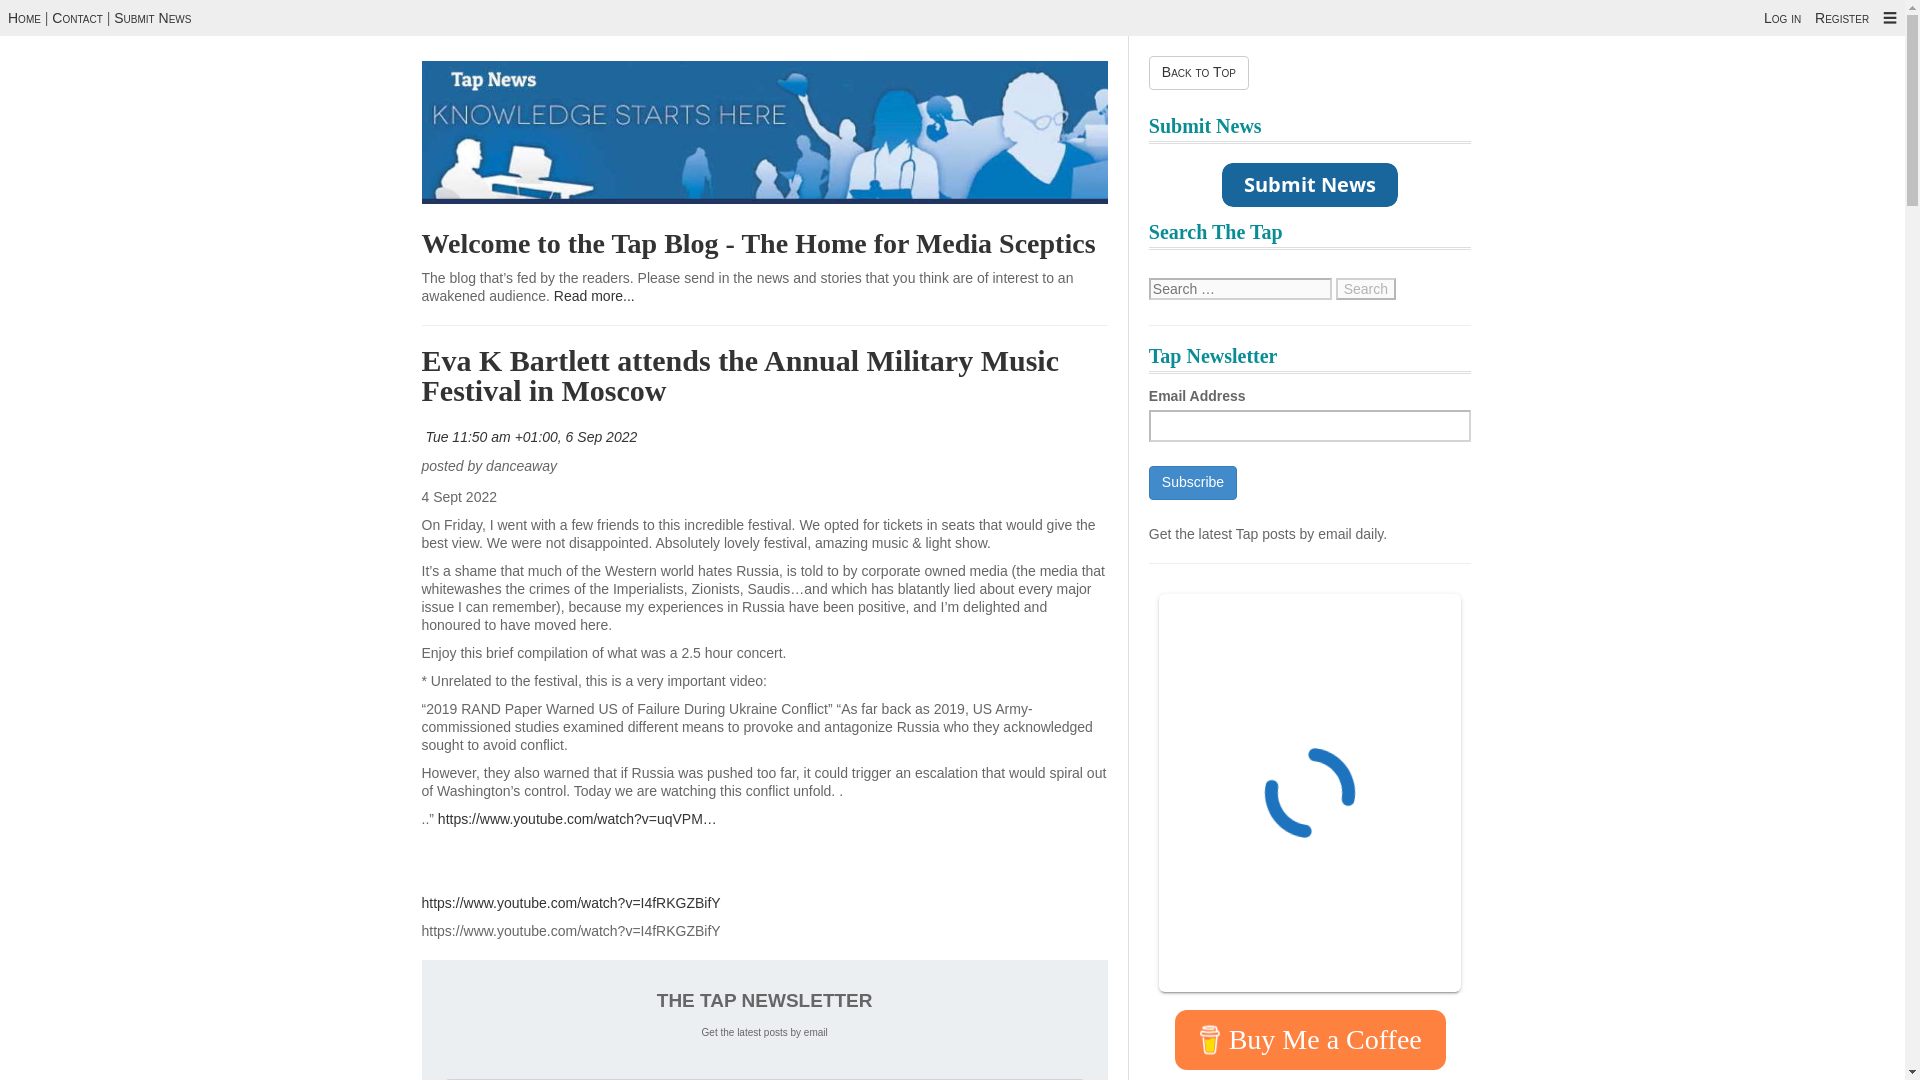 The height and width of the screenshot is (1080, 1920). What do you see at coordinates (759, 243) in the screenshot?
I see `Permanent Link to Welcome to The Tap Blog` at bounding box center [759, 243].